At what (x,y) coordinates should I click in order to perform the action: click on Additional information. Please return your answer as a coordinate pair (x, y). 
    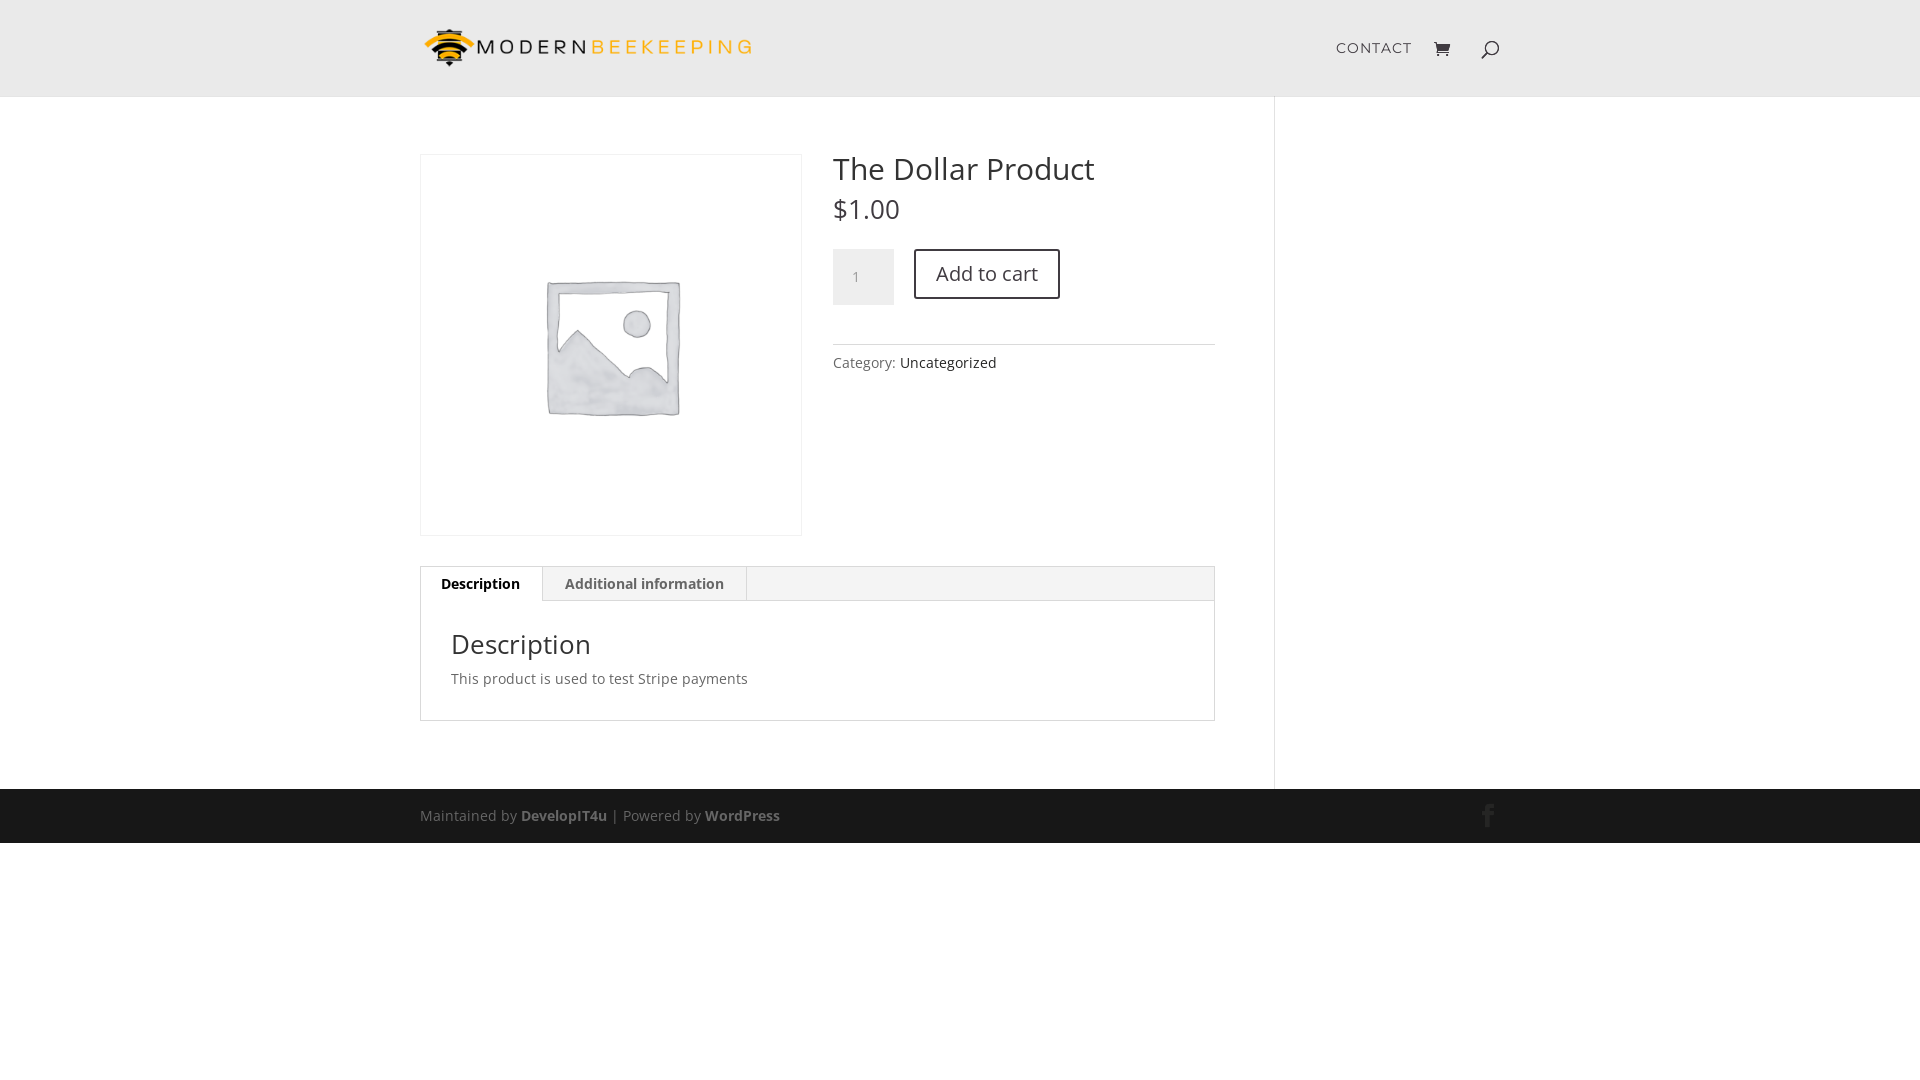
    Looking at the image, I should click on (644, 584).